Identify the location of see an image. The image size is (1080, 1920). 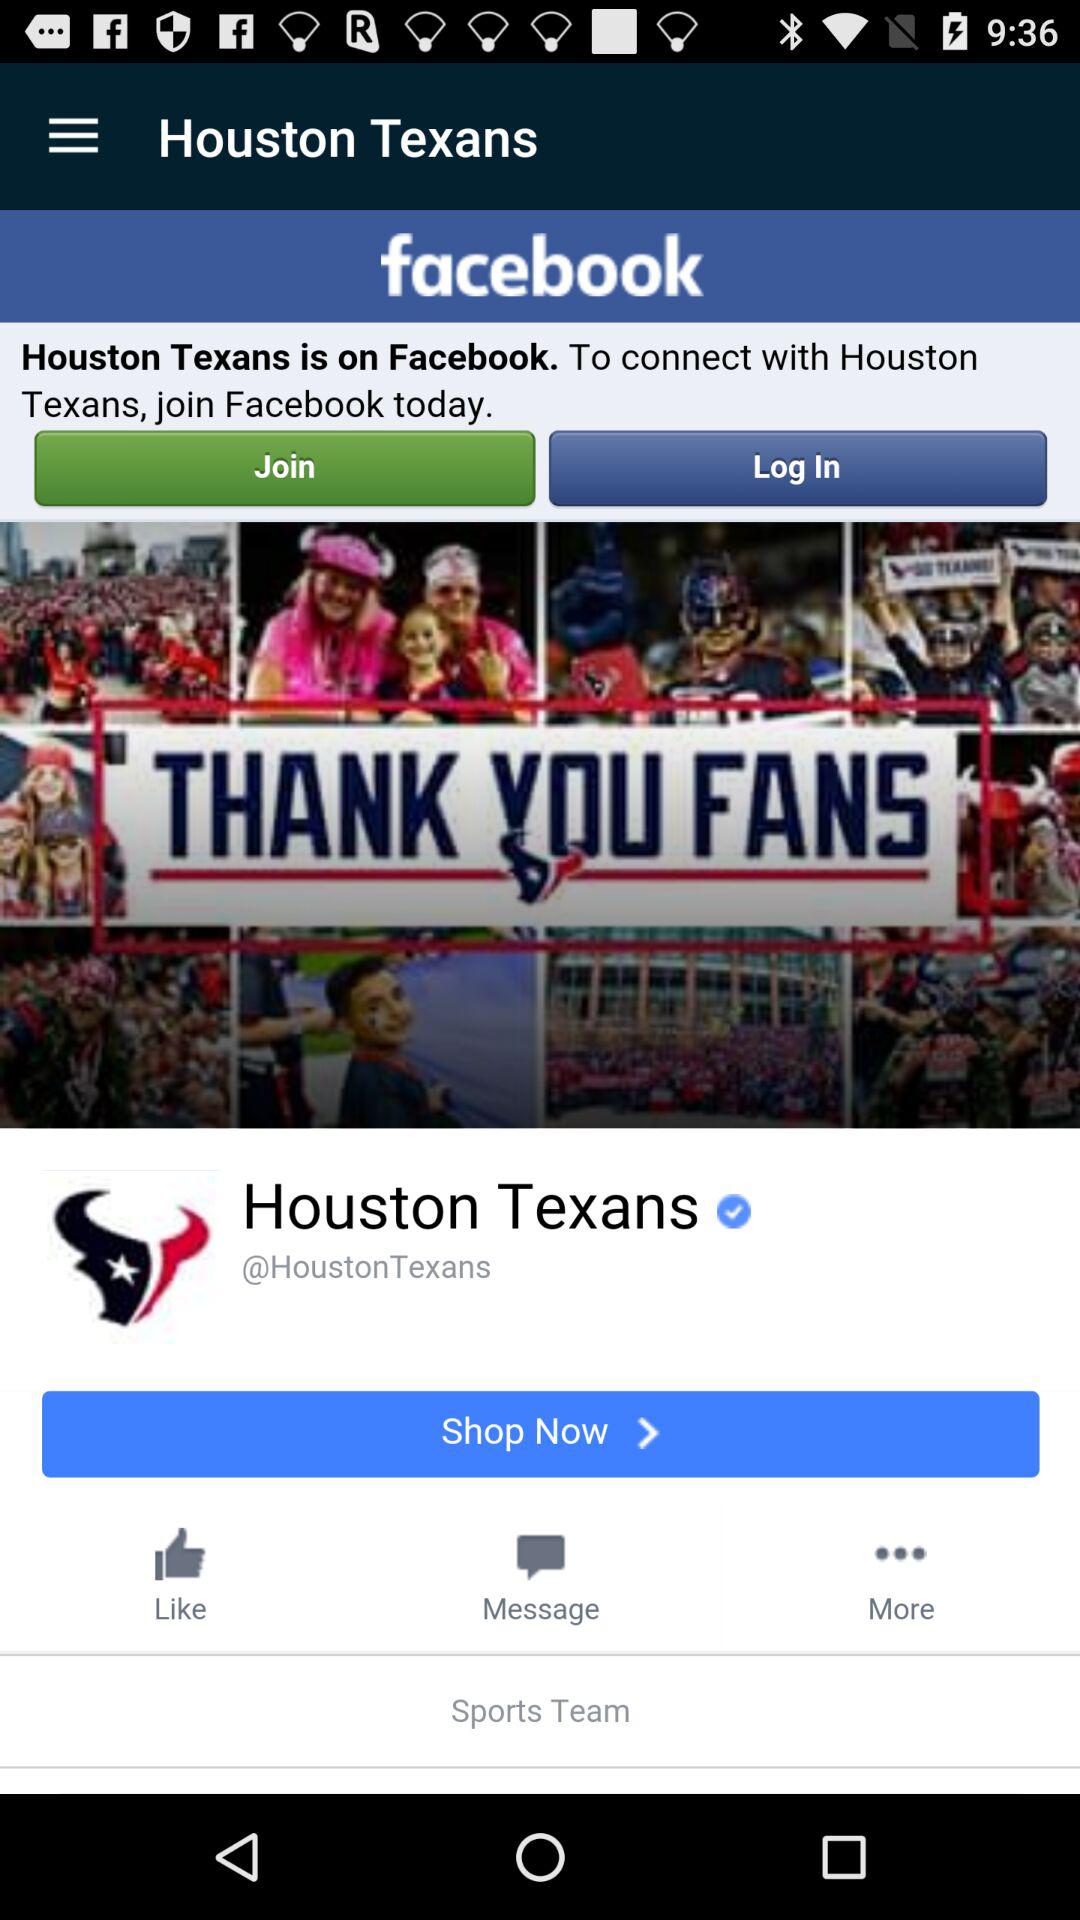
(540, 1002).